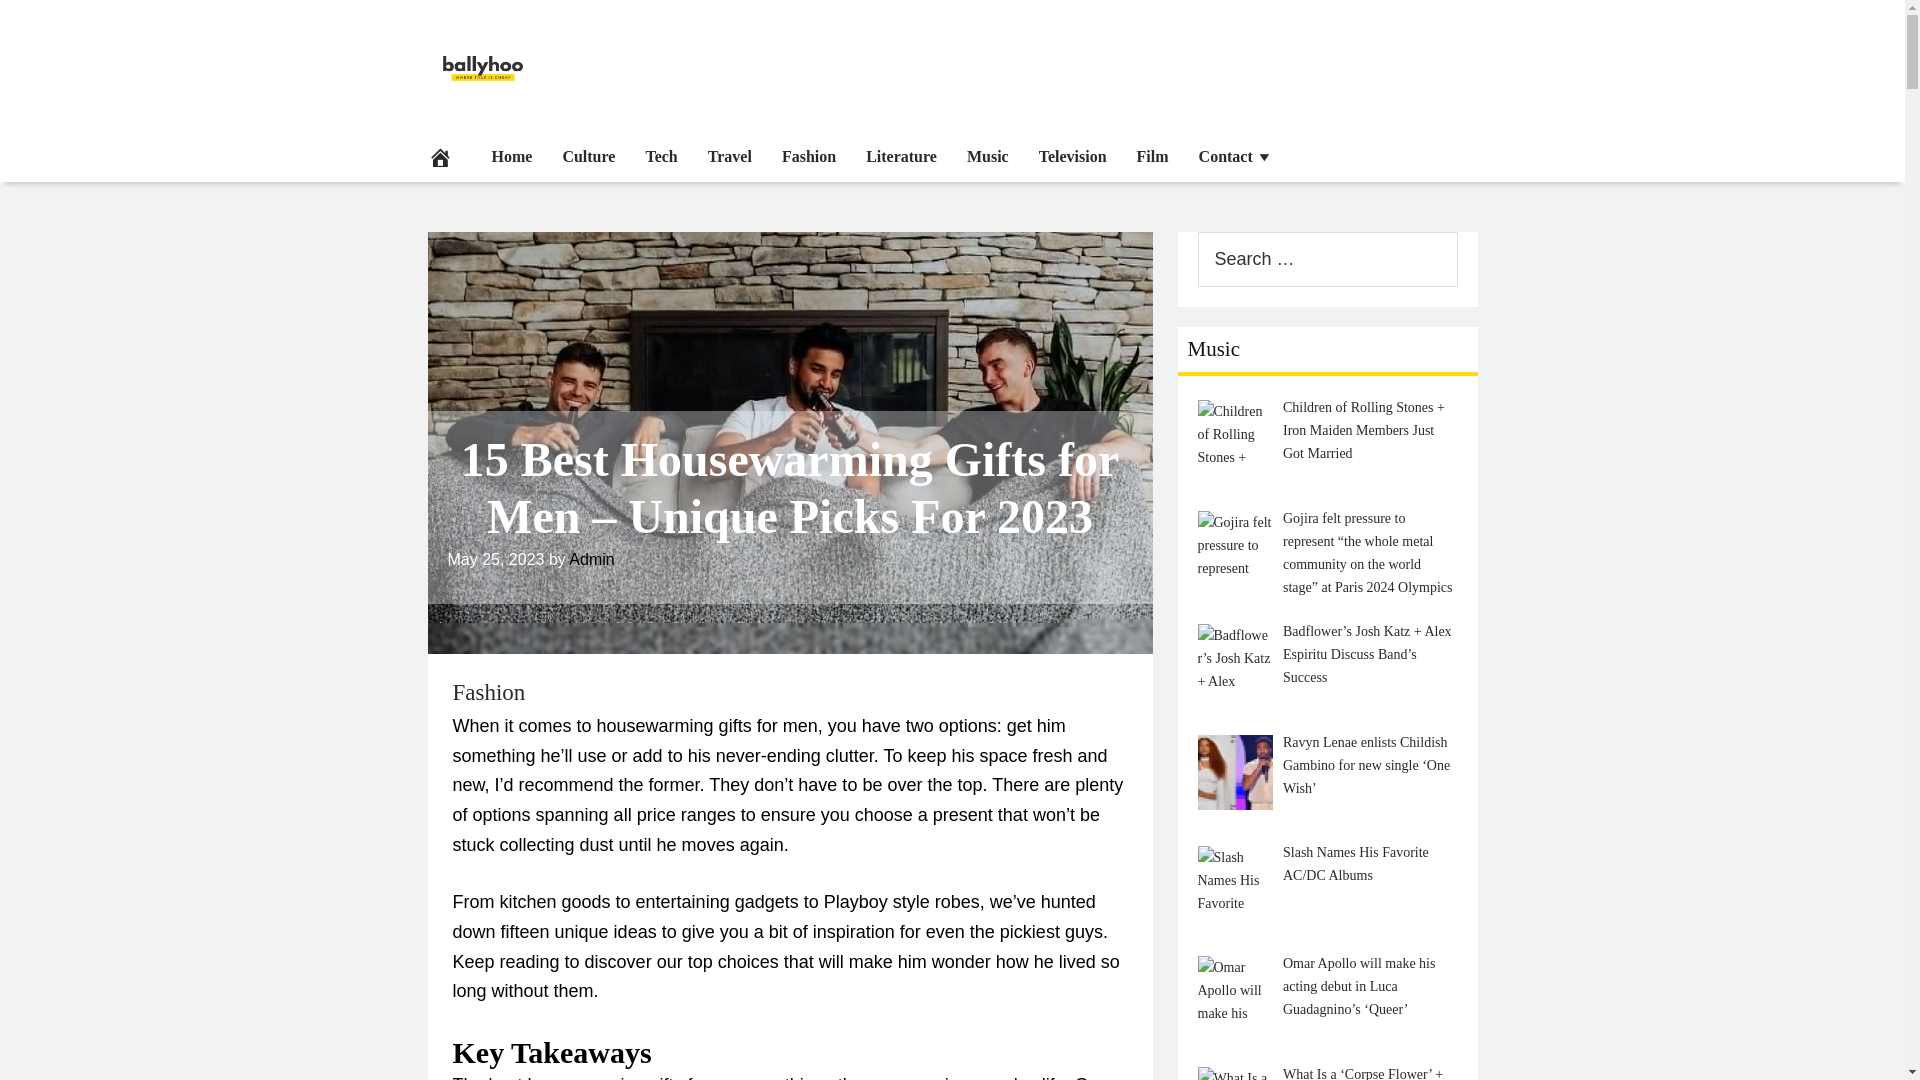 Image resolution: width=1920 pixels, height=1080 pixels. What do you see at coordinates (1152, 156) in the screenshot?
I see `Film` at bounding box center [1152, 156].